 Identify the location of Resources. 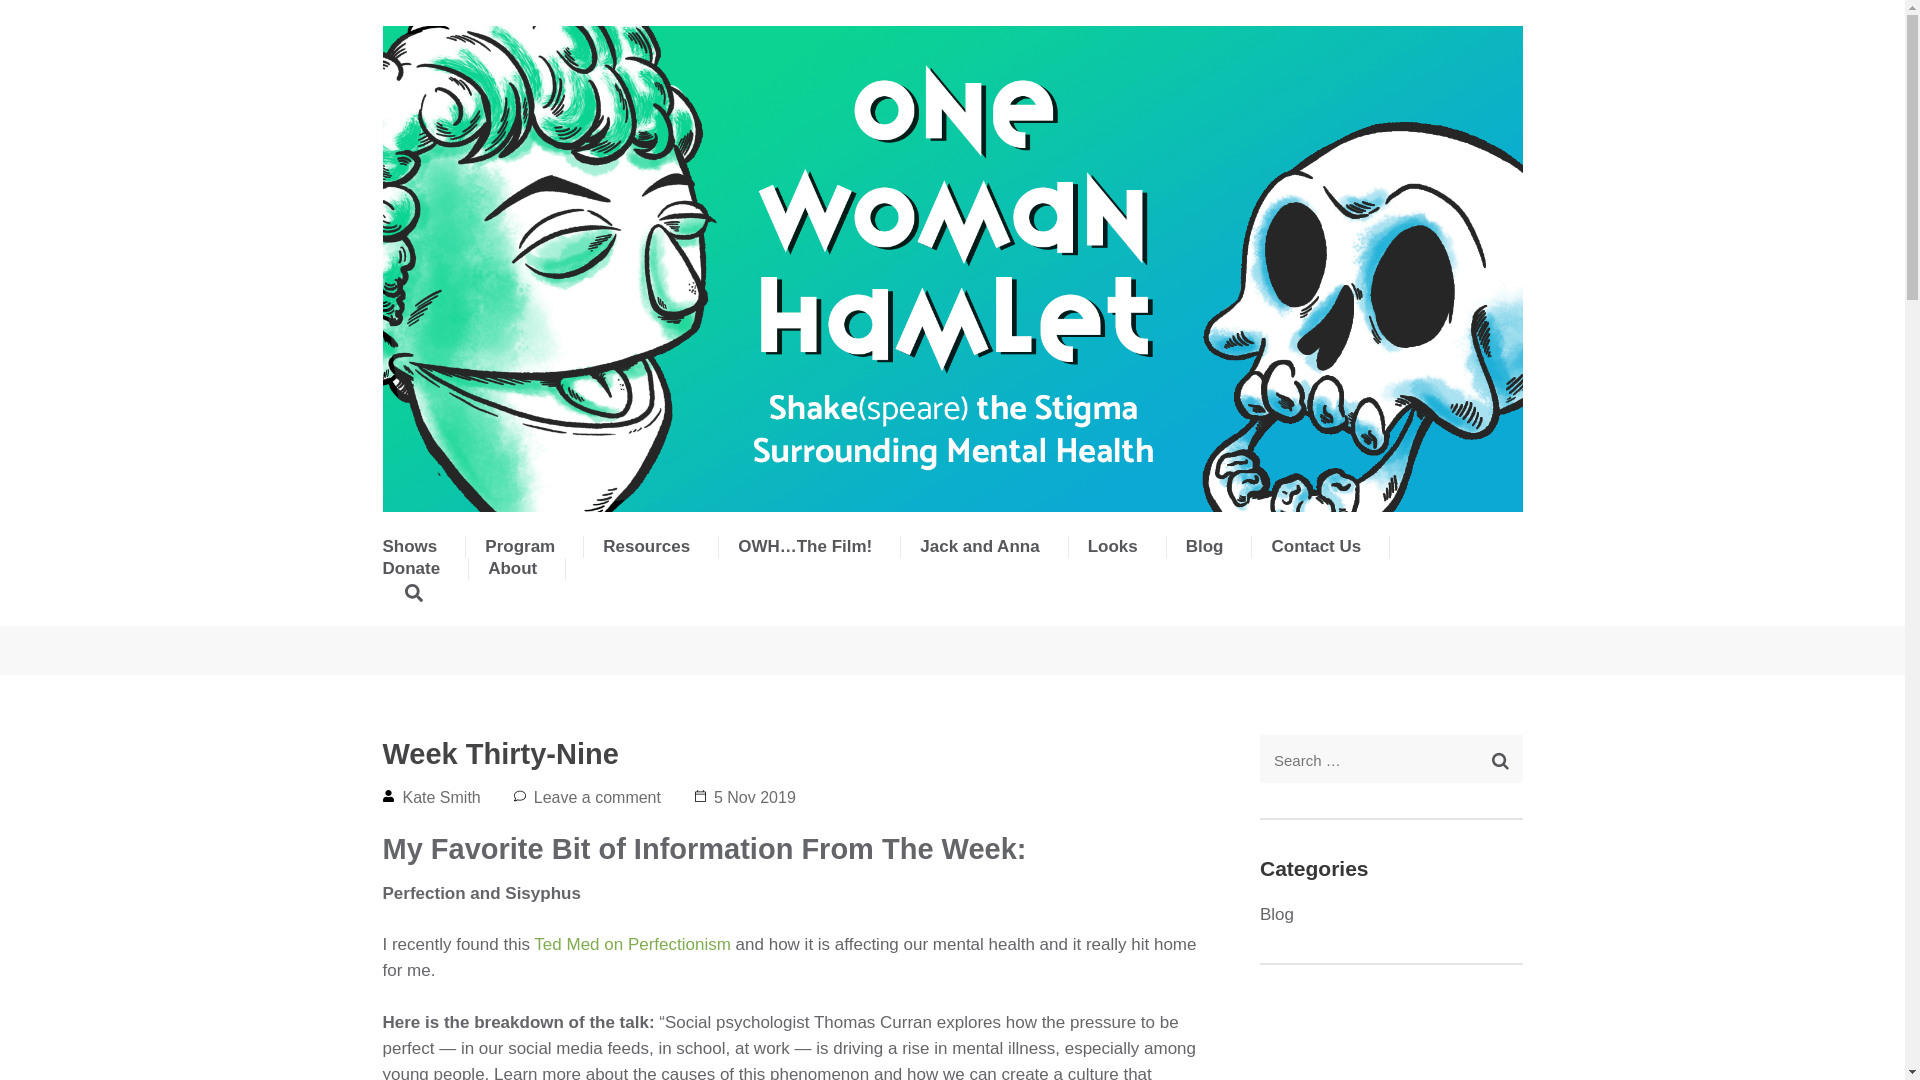
(646, 562).